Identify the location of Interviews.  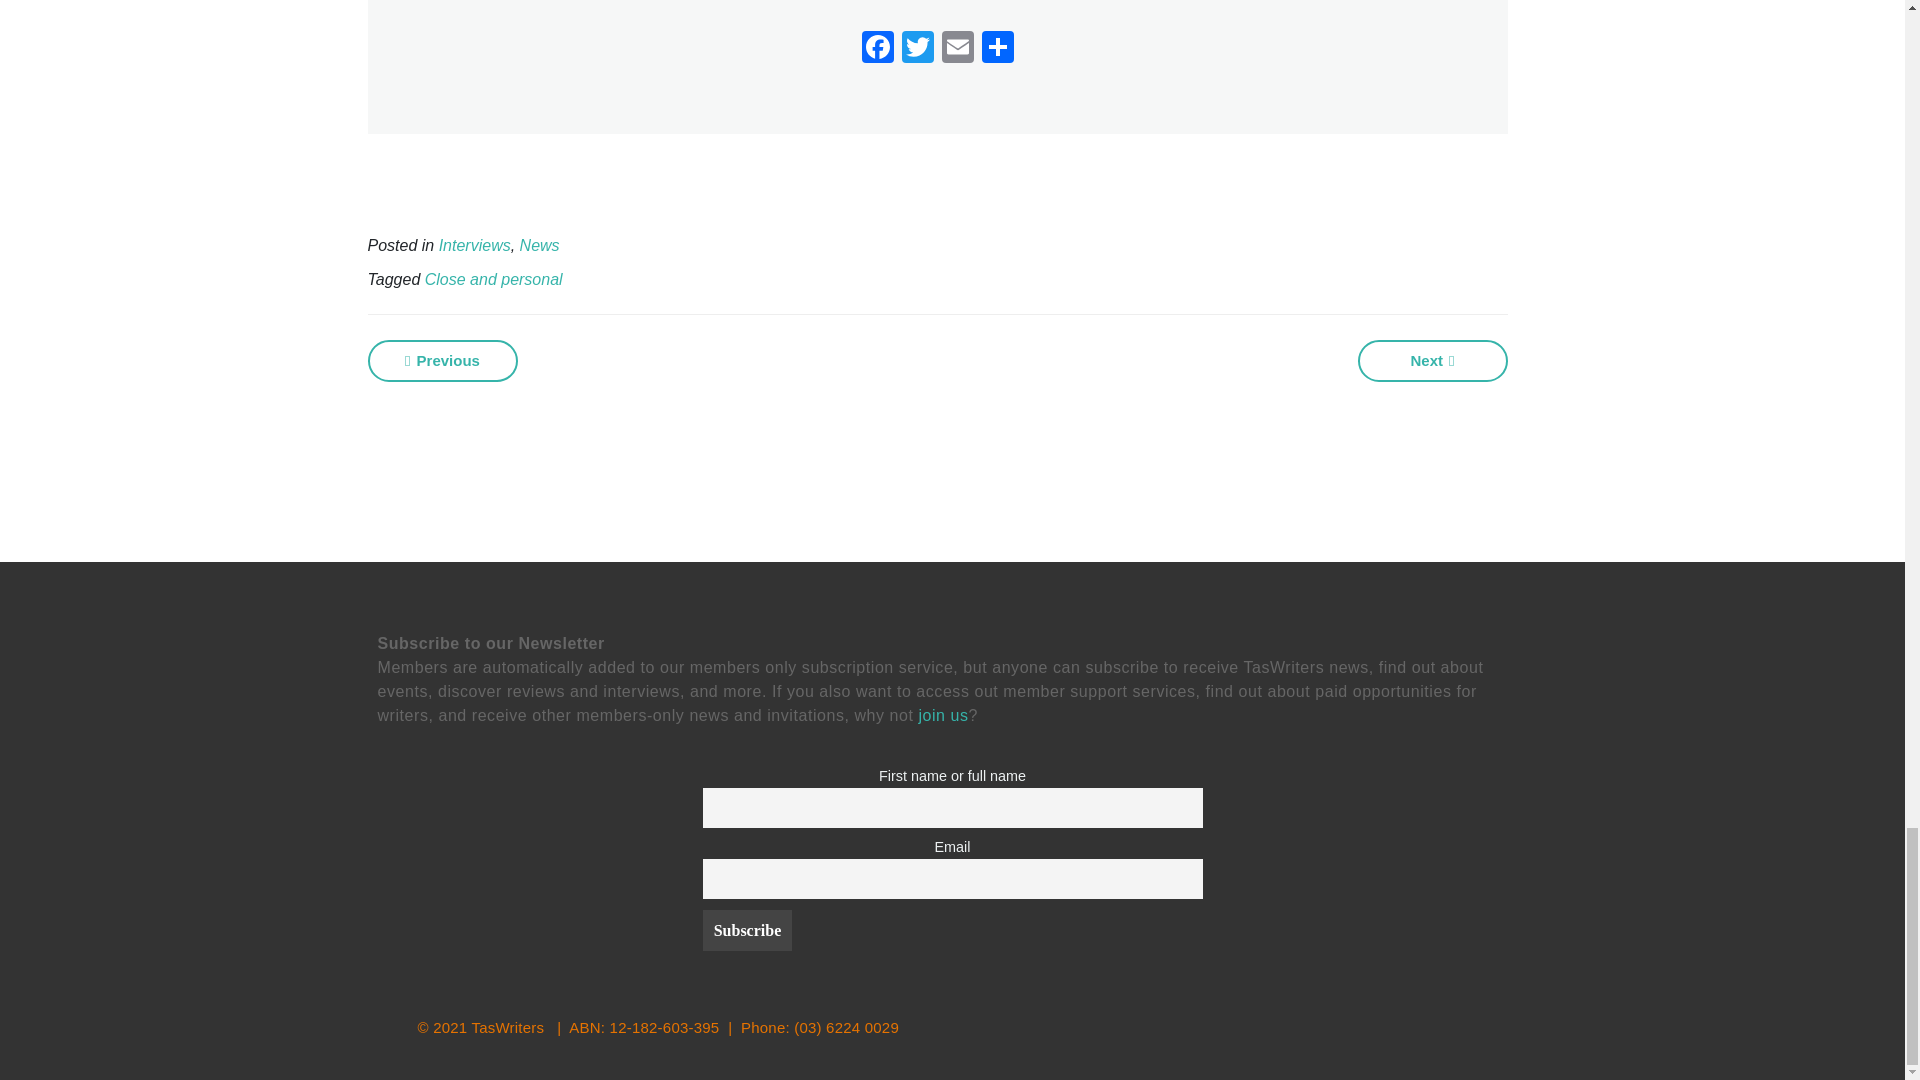
(474, 244).